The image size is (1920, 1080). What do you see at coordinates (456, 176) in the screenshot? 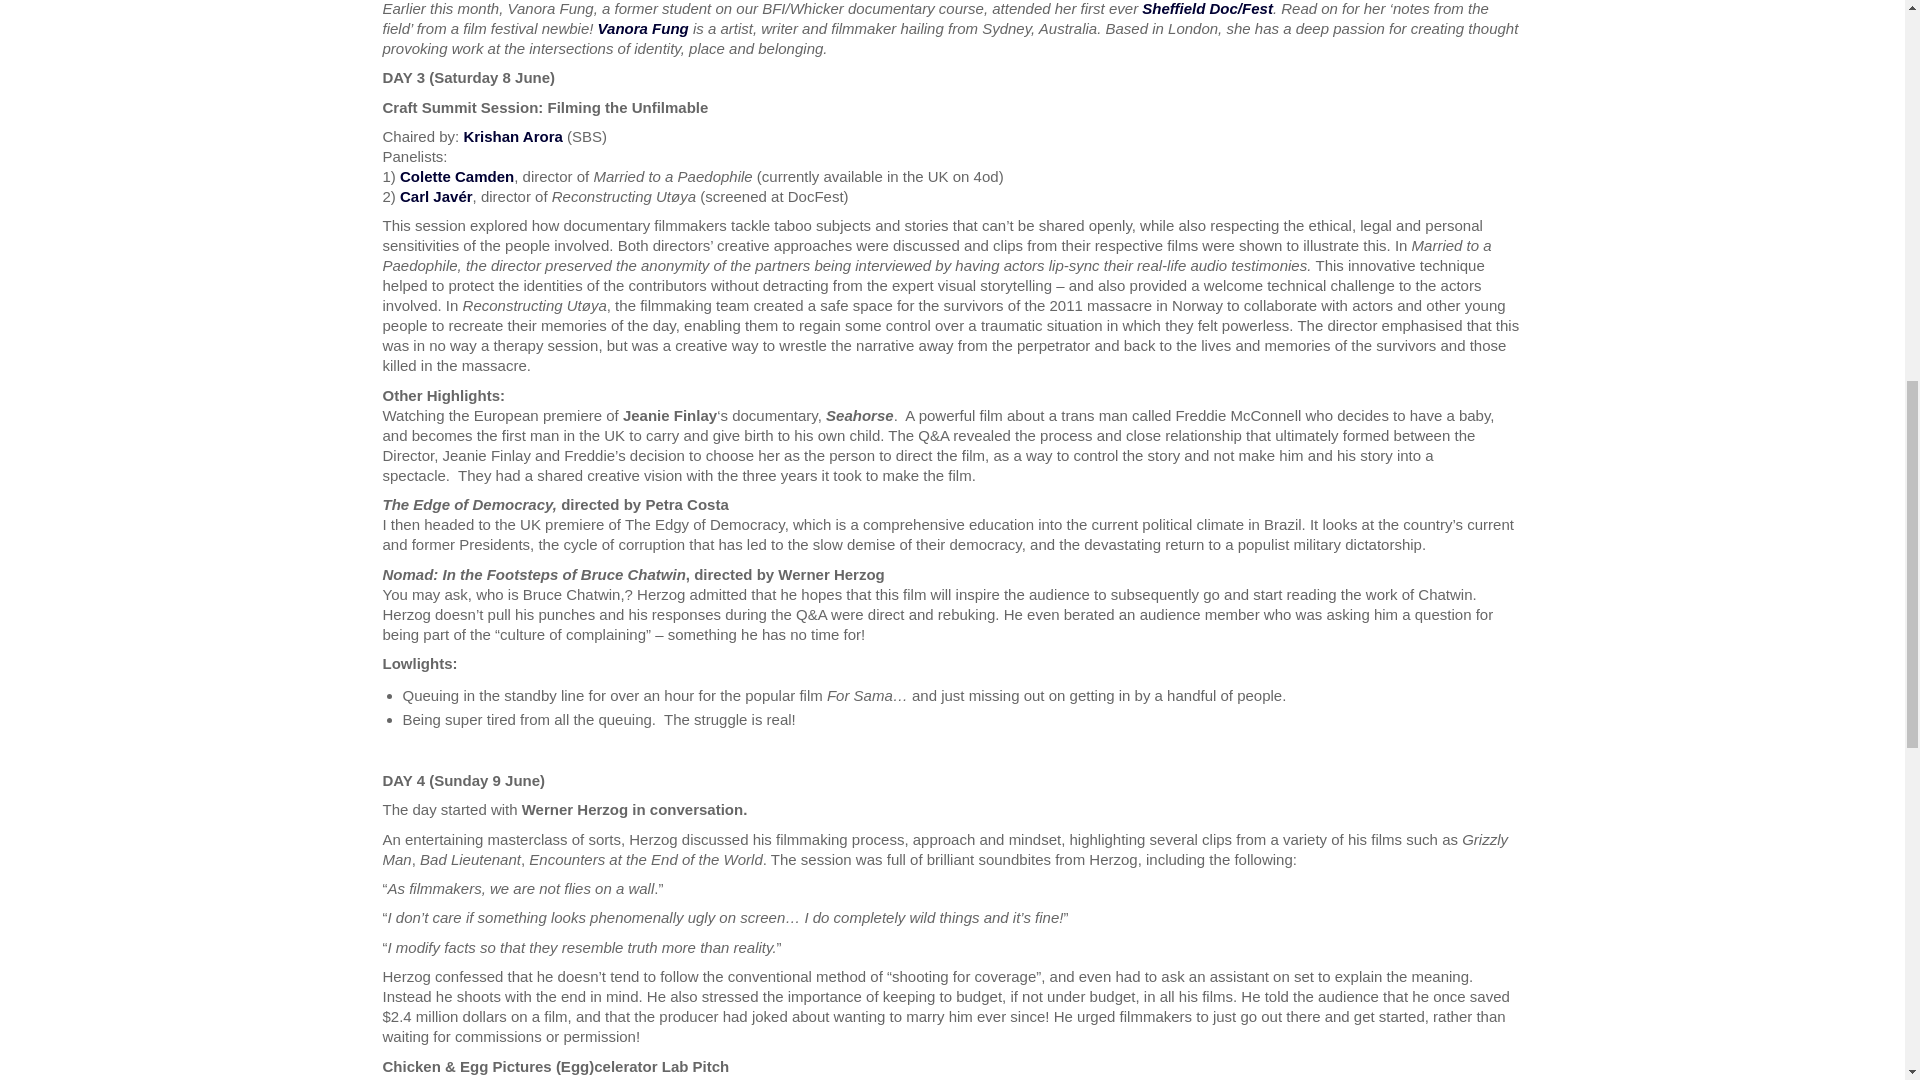
I see `Colette Camden` at bounding box center [456, 176].